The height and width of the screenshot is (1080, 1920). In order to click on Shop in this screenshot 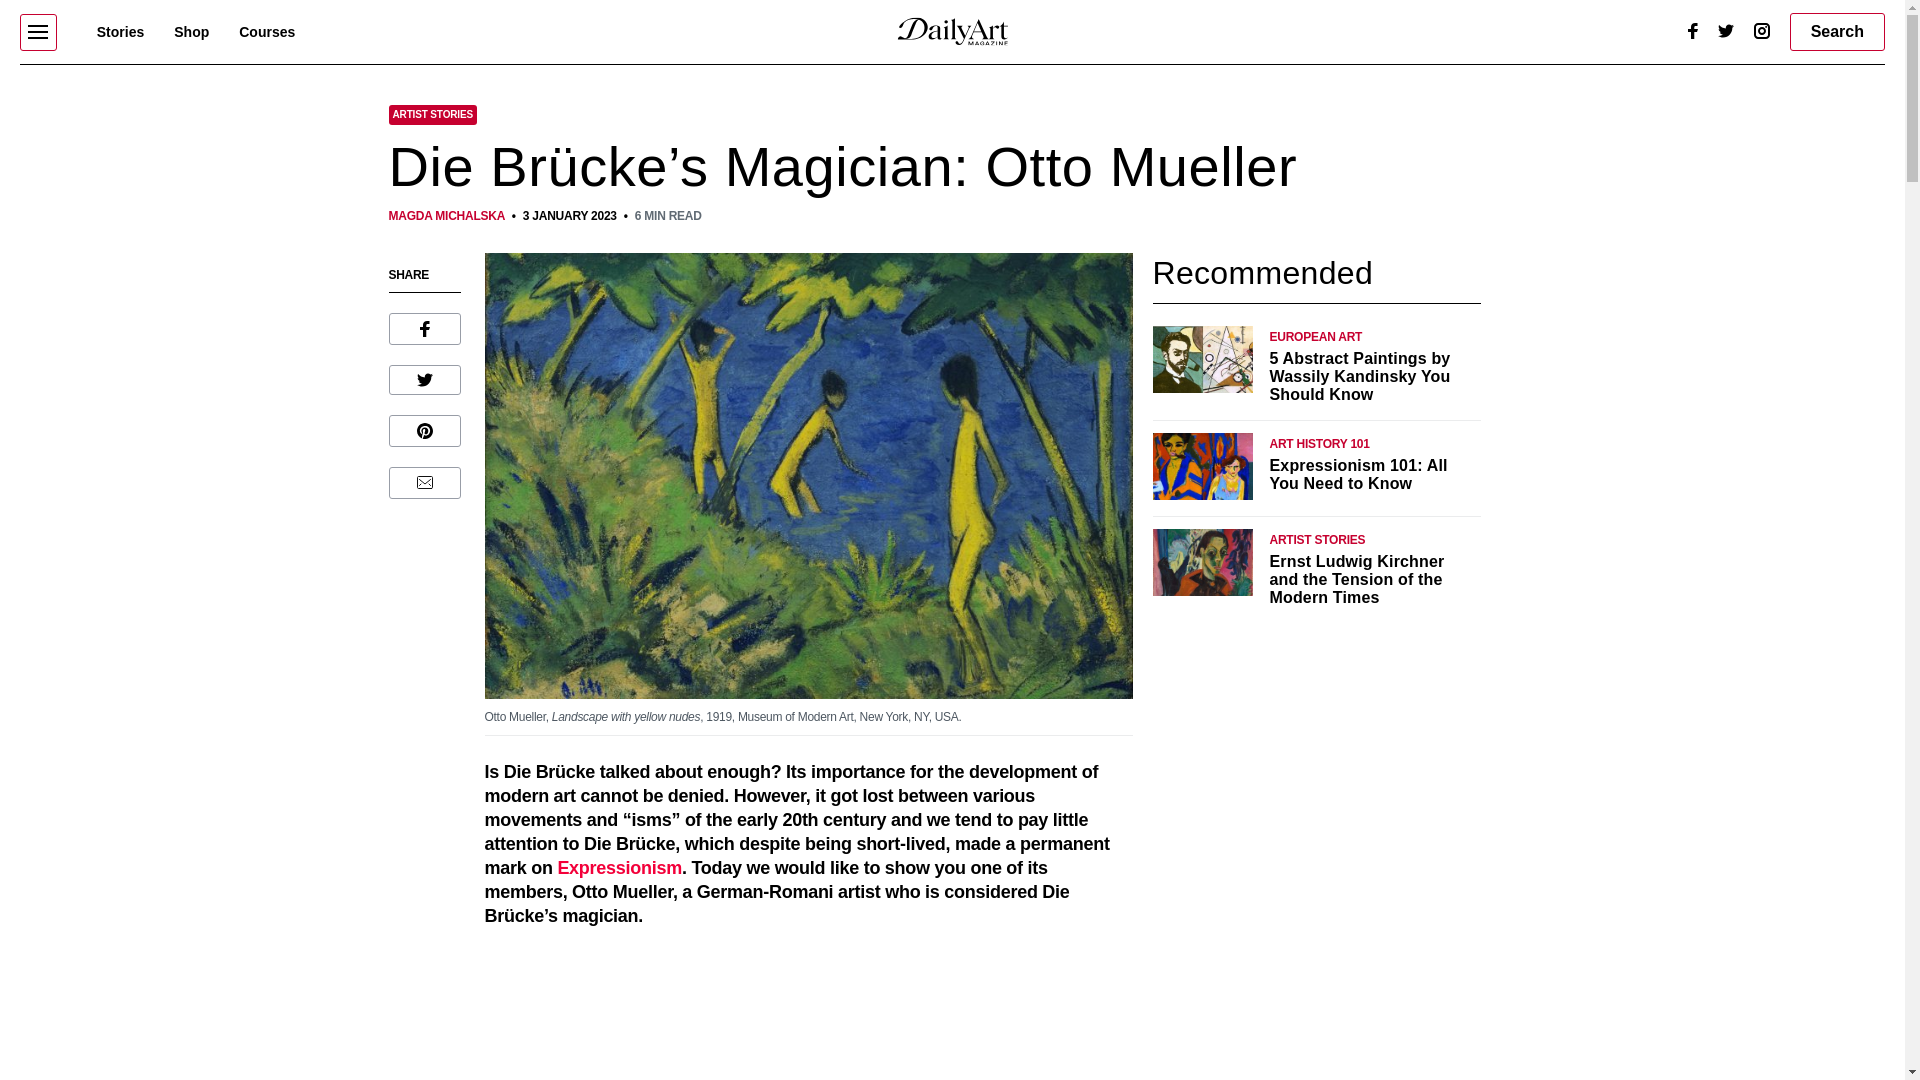, I will do `click(192, 31)`.